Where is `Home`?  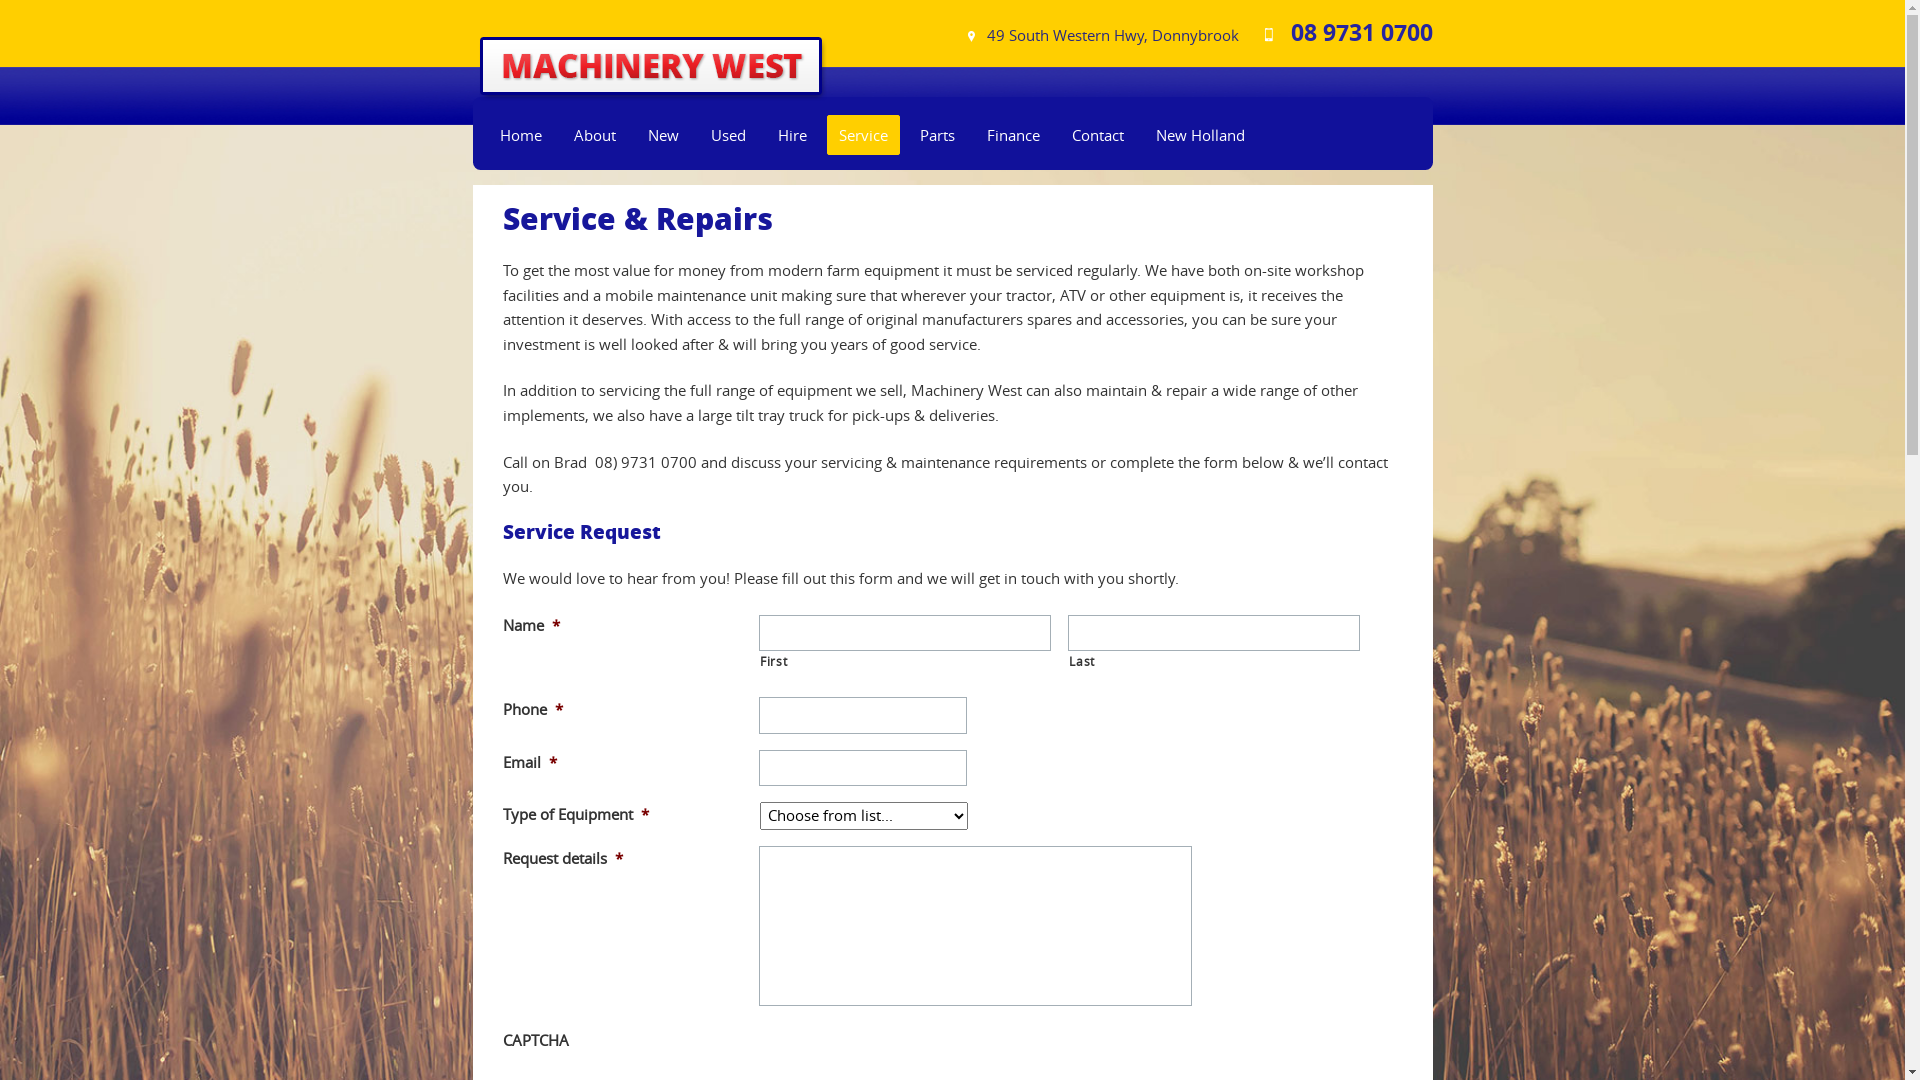
Home is located at coordinates (522, 135).